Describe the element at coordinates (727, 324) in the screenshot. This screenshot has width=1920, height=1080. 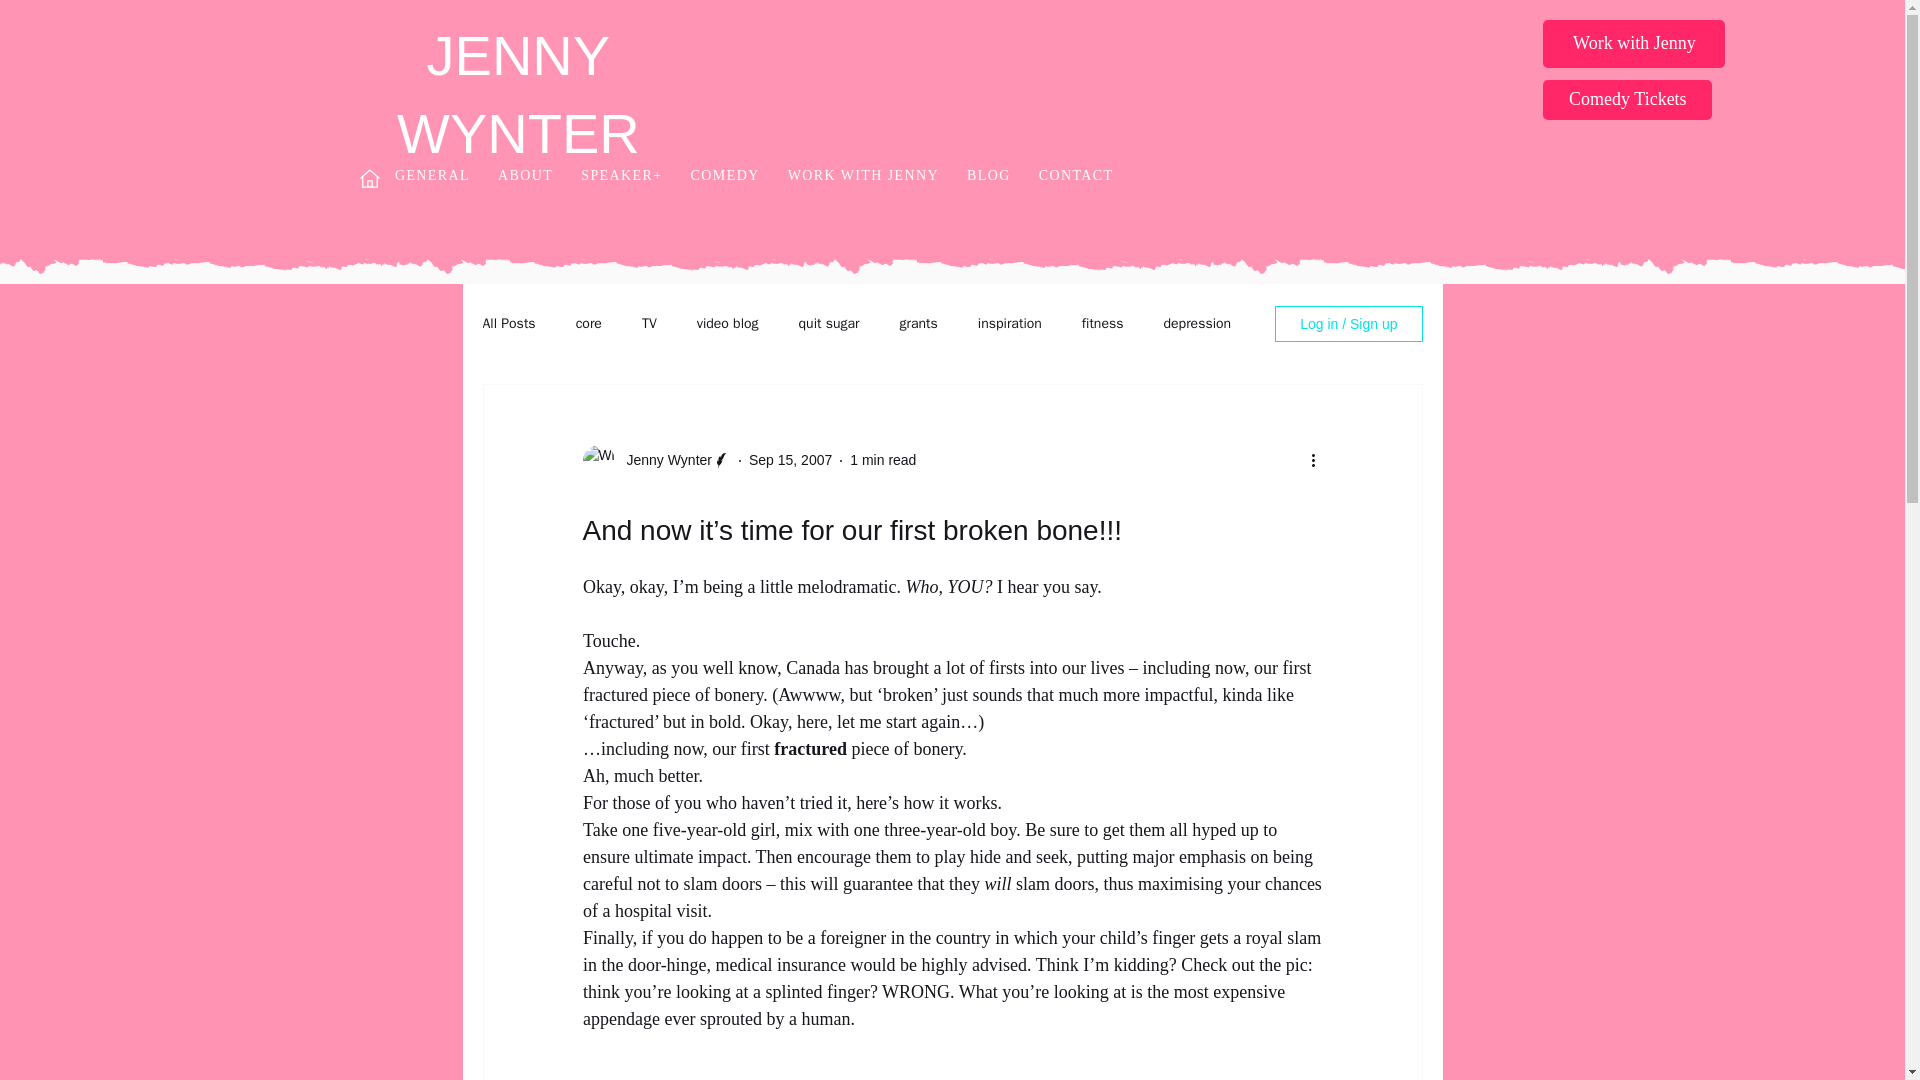
I see `video blog` at that location.